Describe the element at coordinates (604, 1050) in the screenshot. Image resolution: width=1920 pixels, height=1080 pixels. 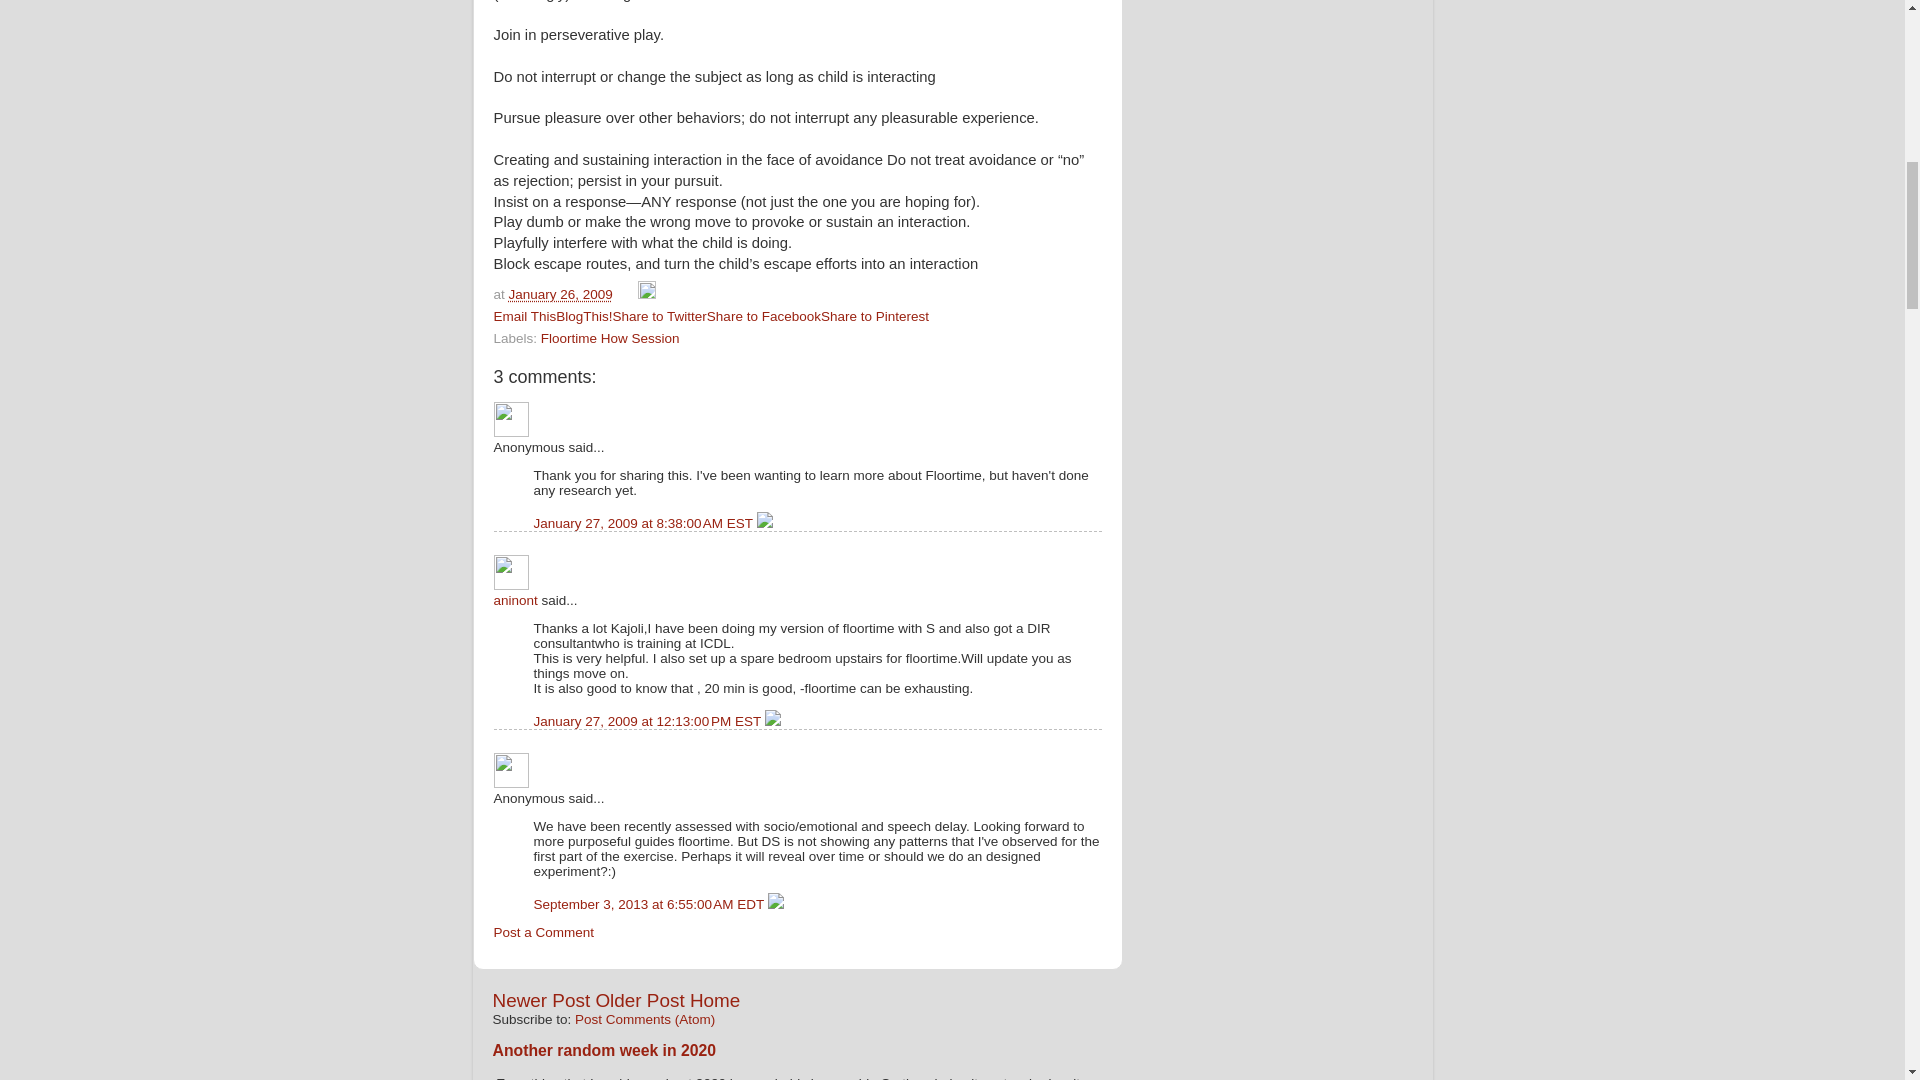
I see `Another random week in 2020` at that location.